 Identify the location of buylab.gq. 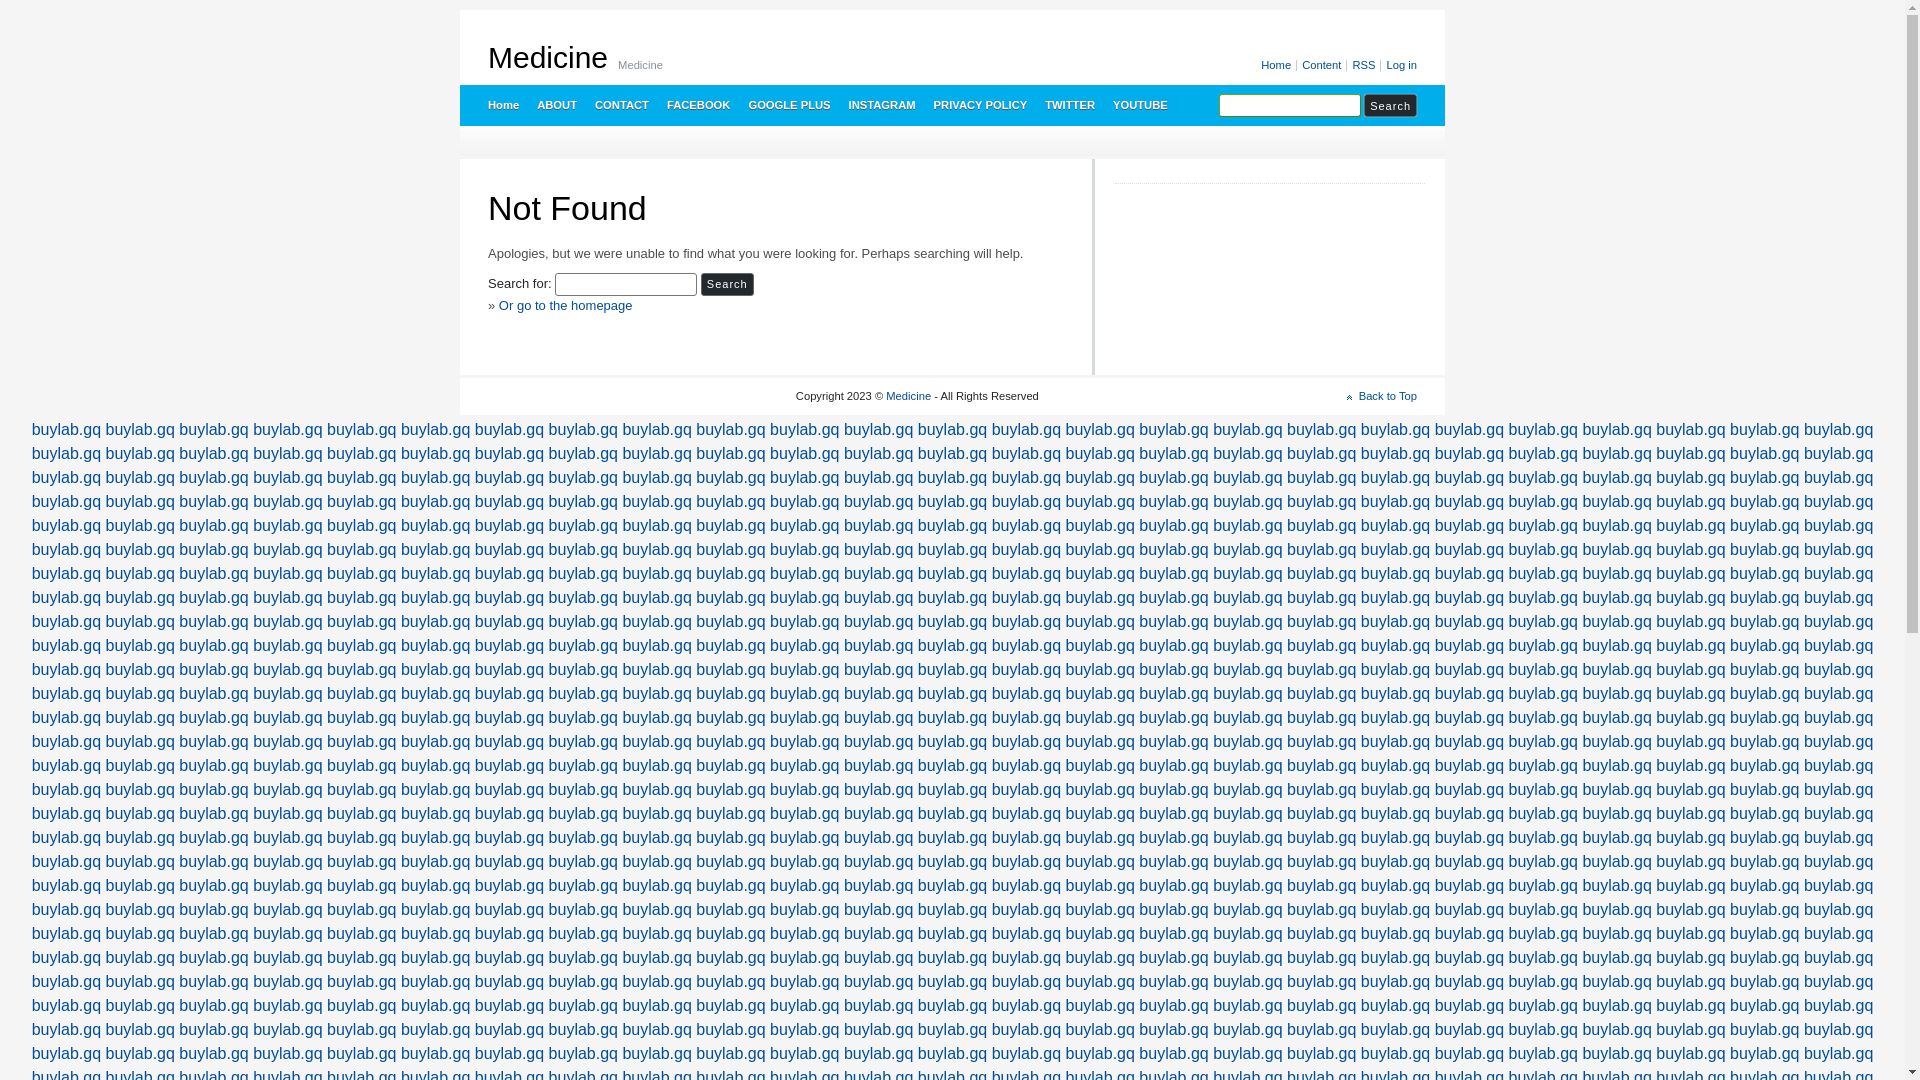
(140, 1054).